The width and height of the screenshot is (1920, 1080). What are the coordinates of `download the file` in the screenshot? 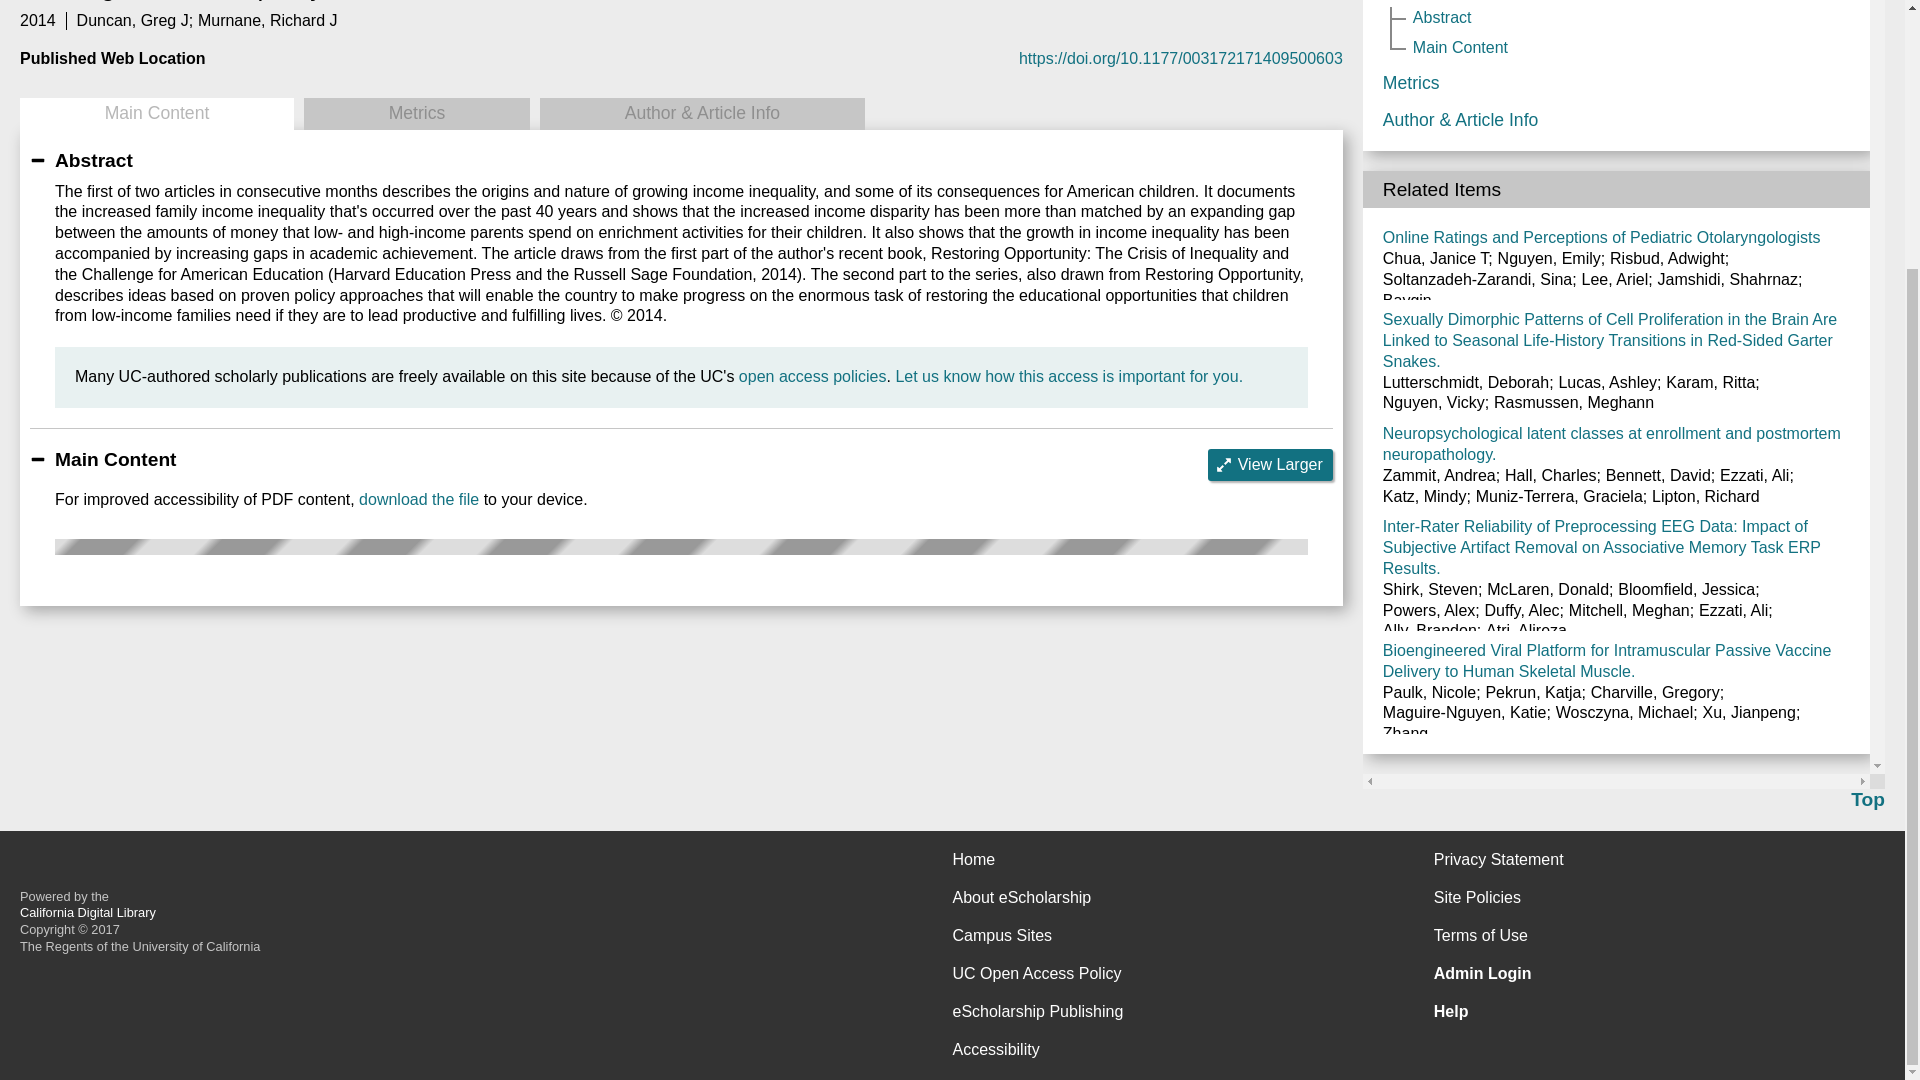 It's located at (418, 499).